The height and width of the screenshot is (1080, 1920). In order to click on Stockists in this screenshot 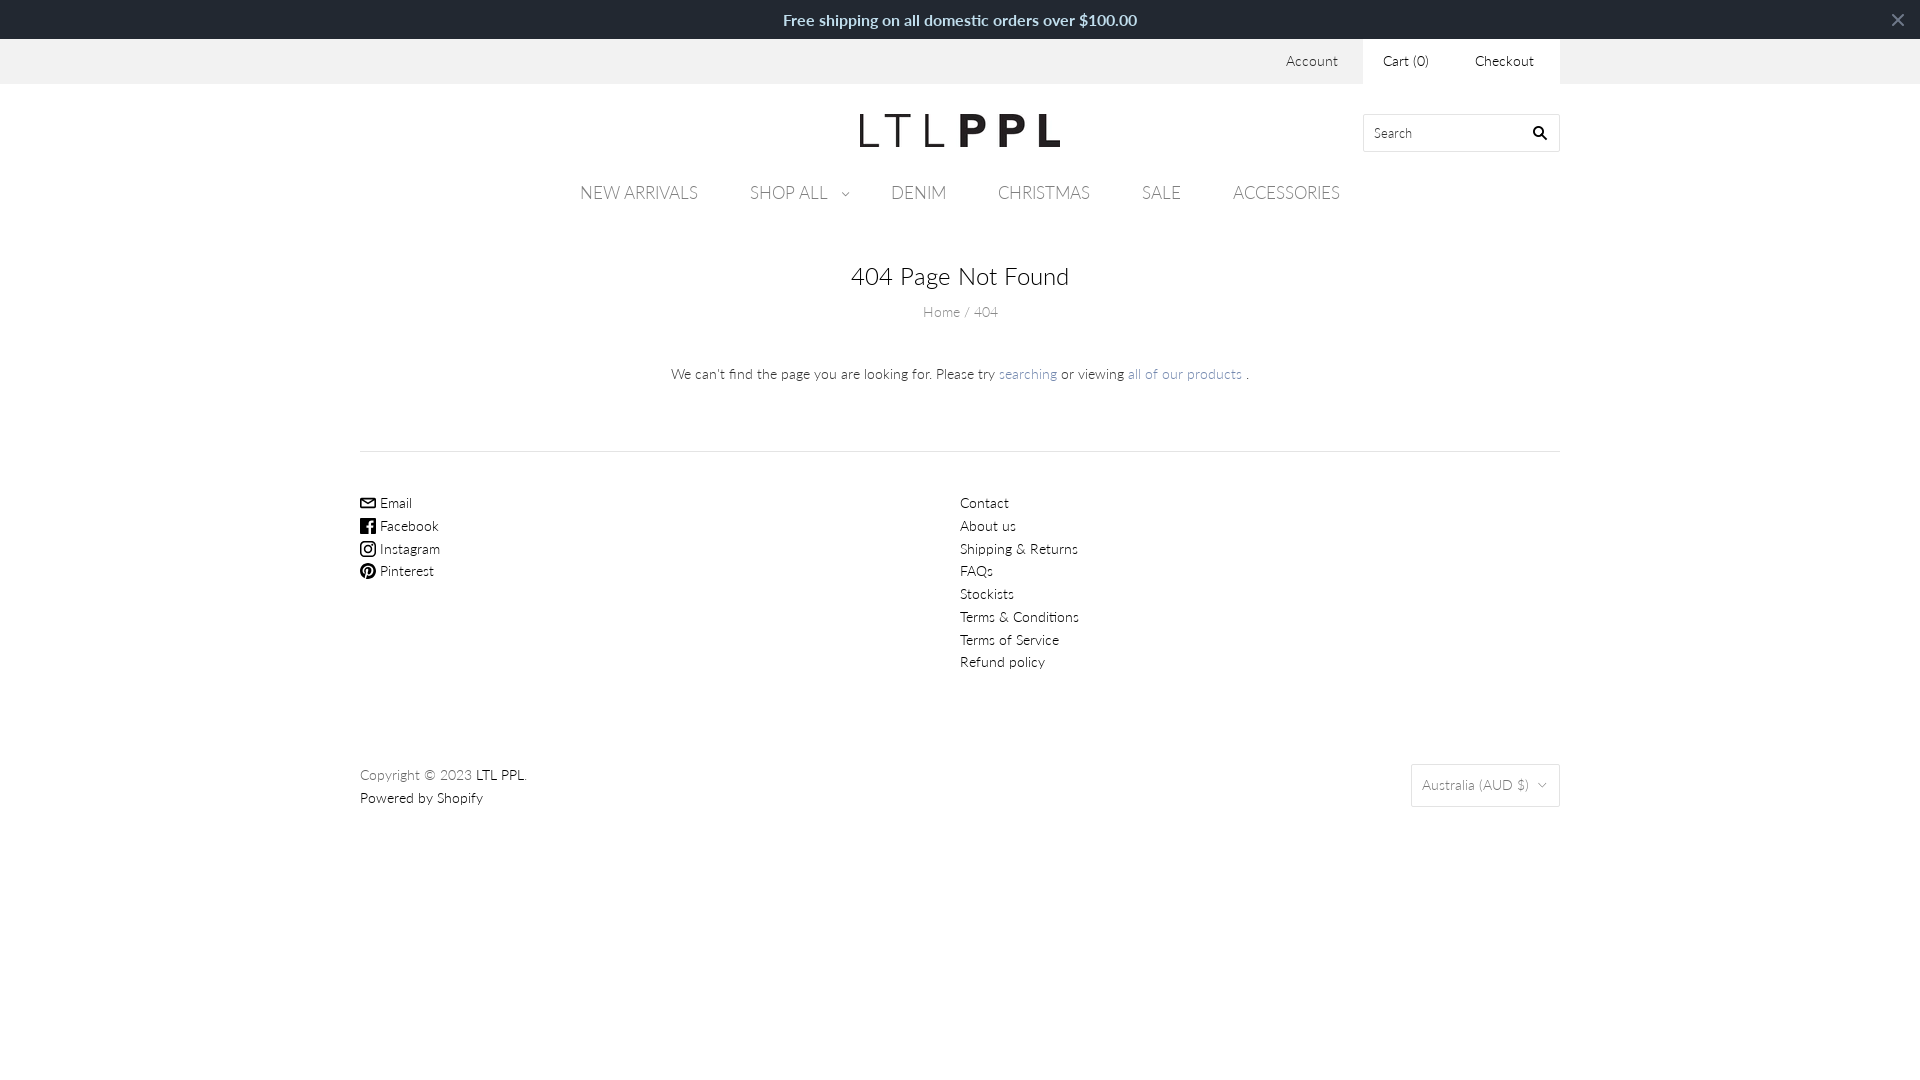, I will do `click(986, 594)`.